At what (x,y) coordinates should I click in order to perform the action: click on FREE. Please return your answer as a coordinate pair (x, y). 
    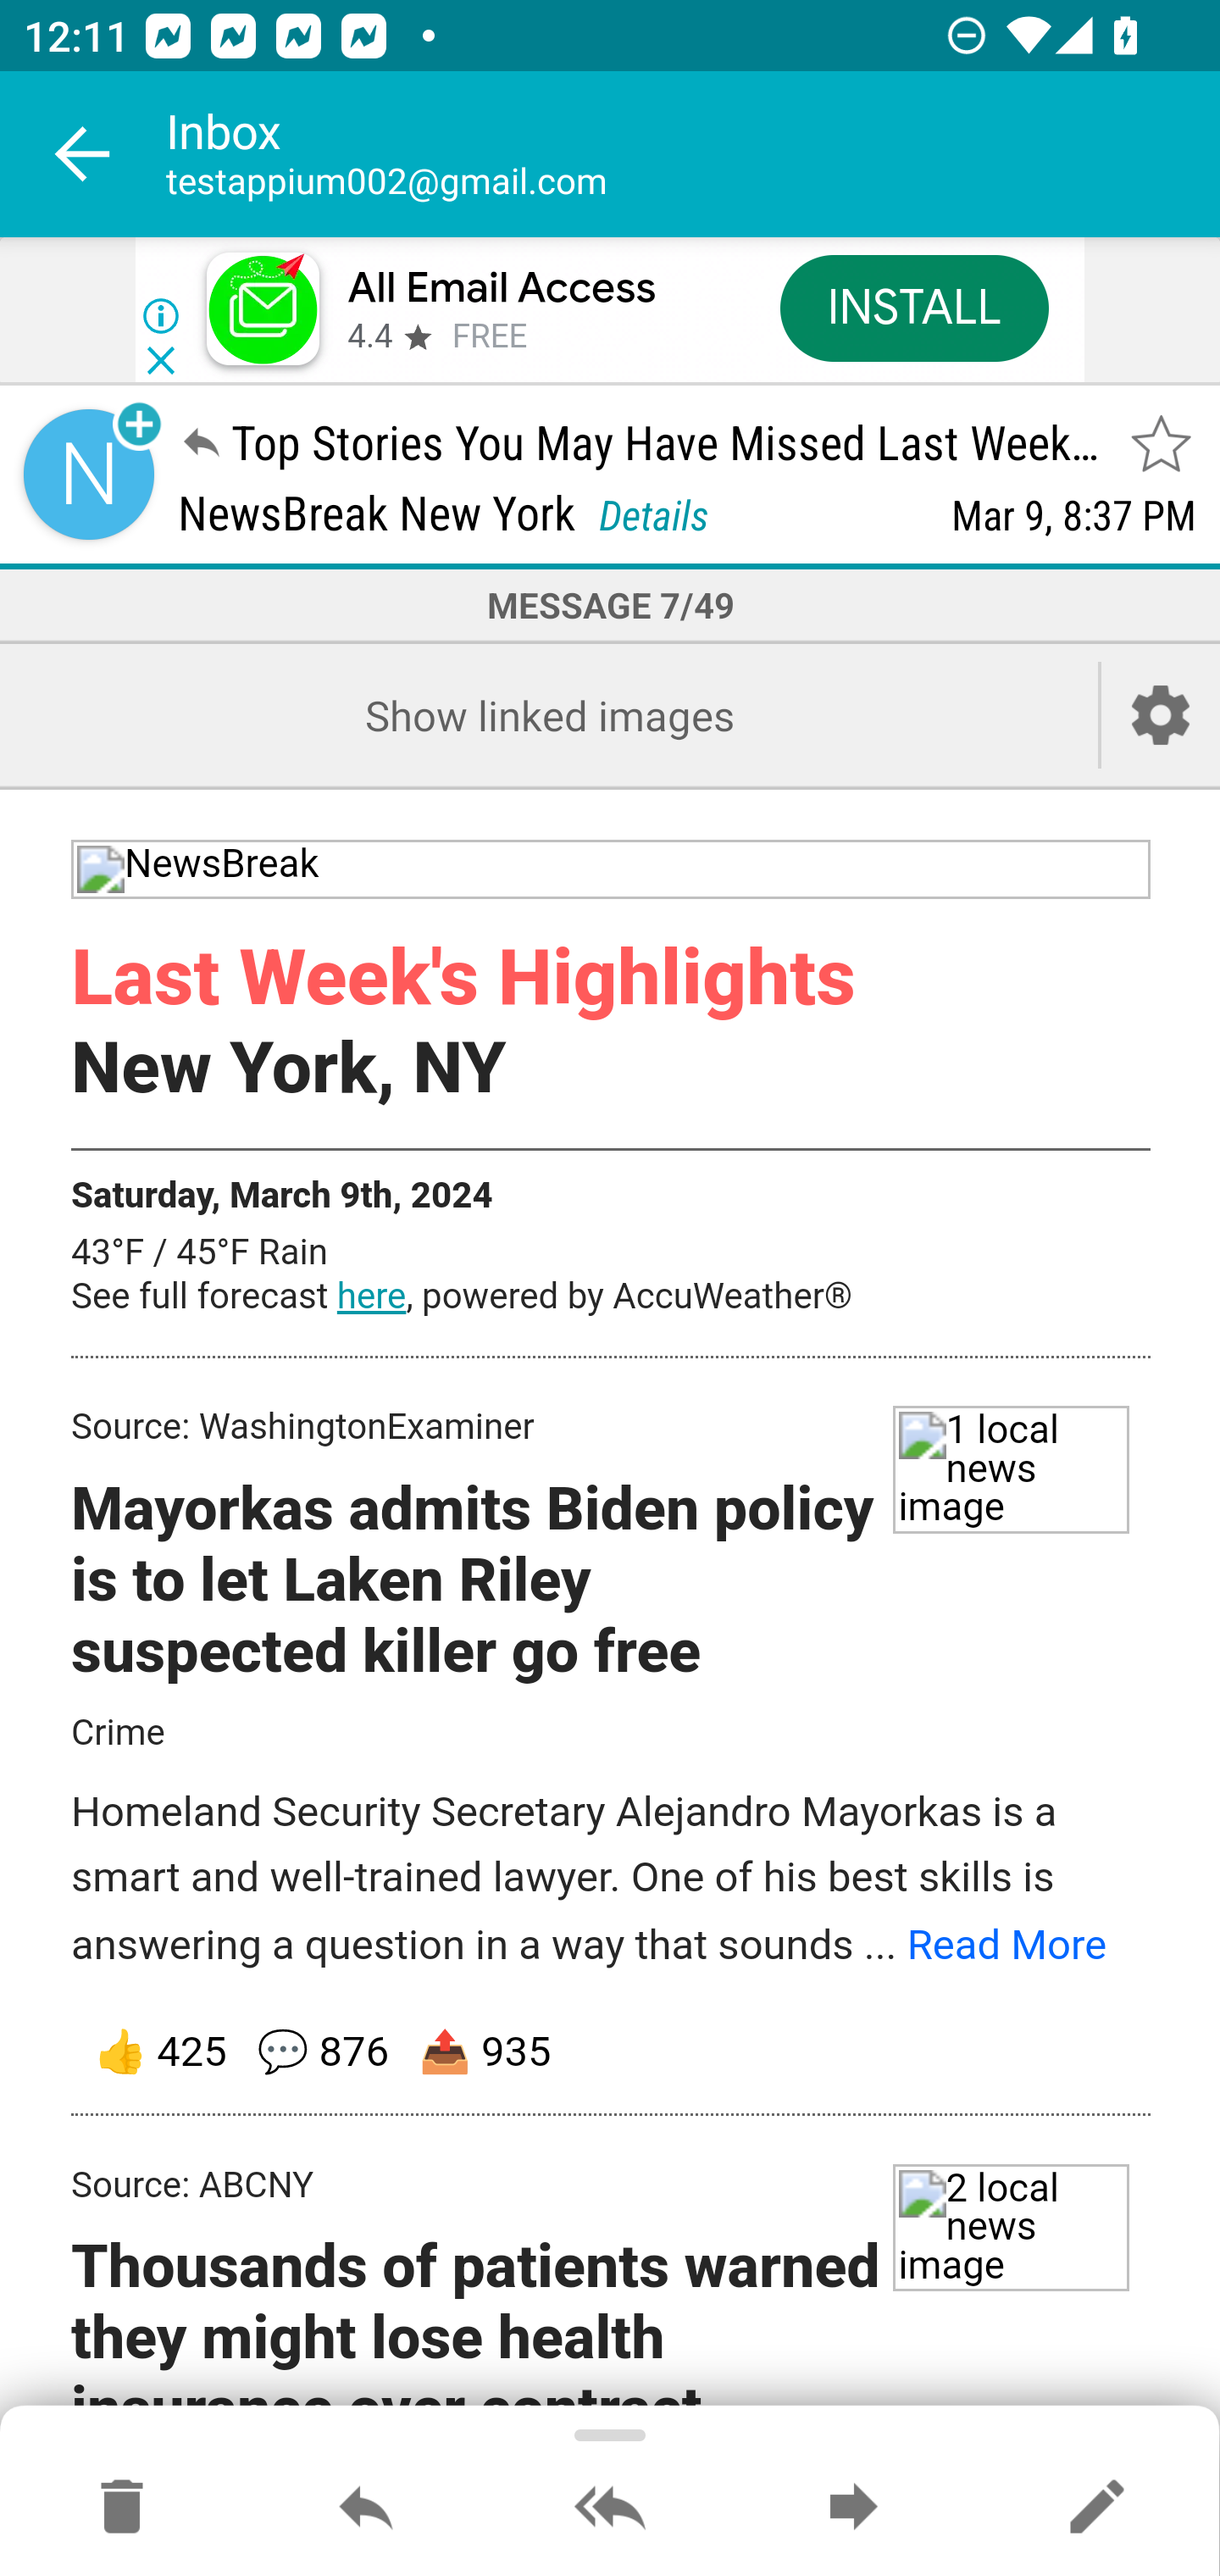
    Looking at the image, I should click on (490, 337).